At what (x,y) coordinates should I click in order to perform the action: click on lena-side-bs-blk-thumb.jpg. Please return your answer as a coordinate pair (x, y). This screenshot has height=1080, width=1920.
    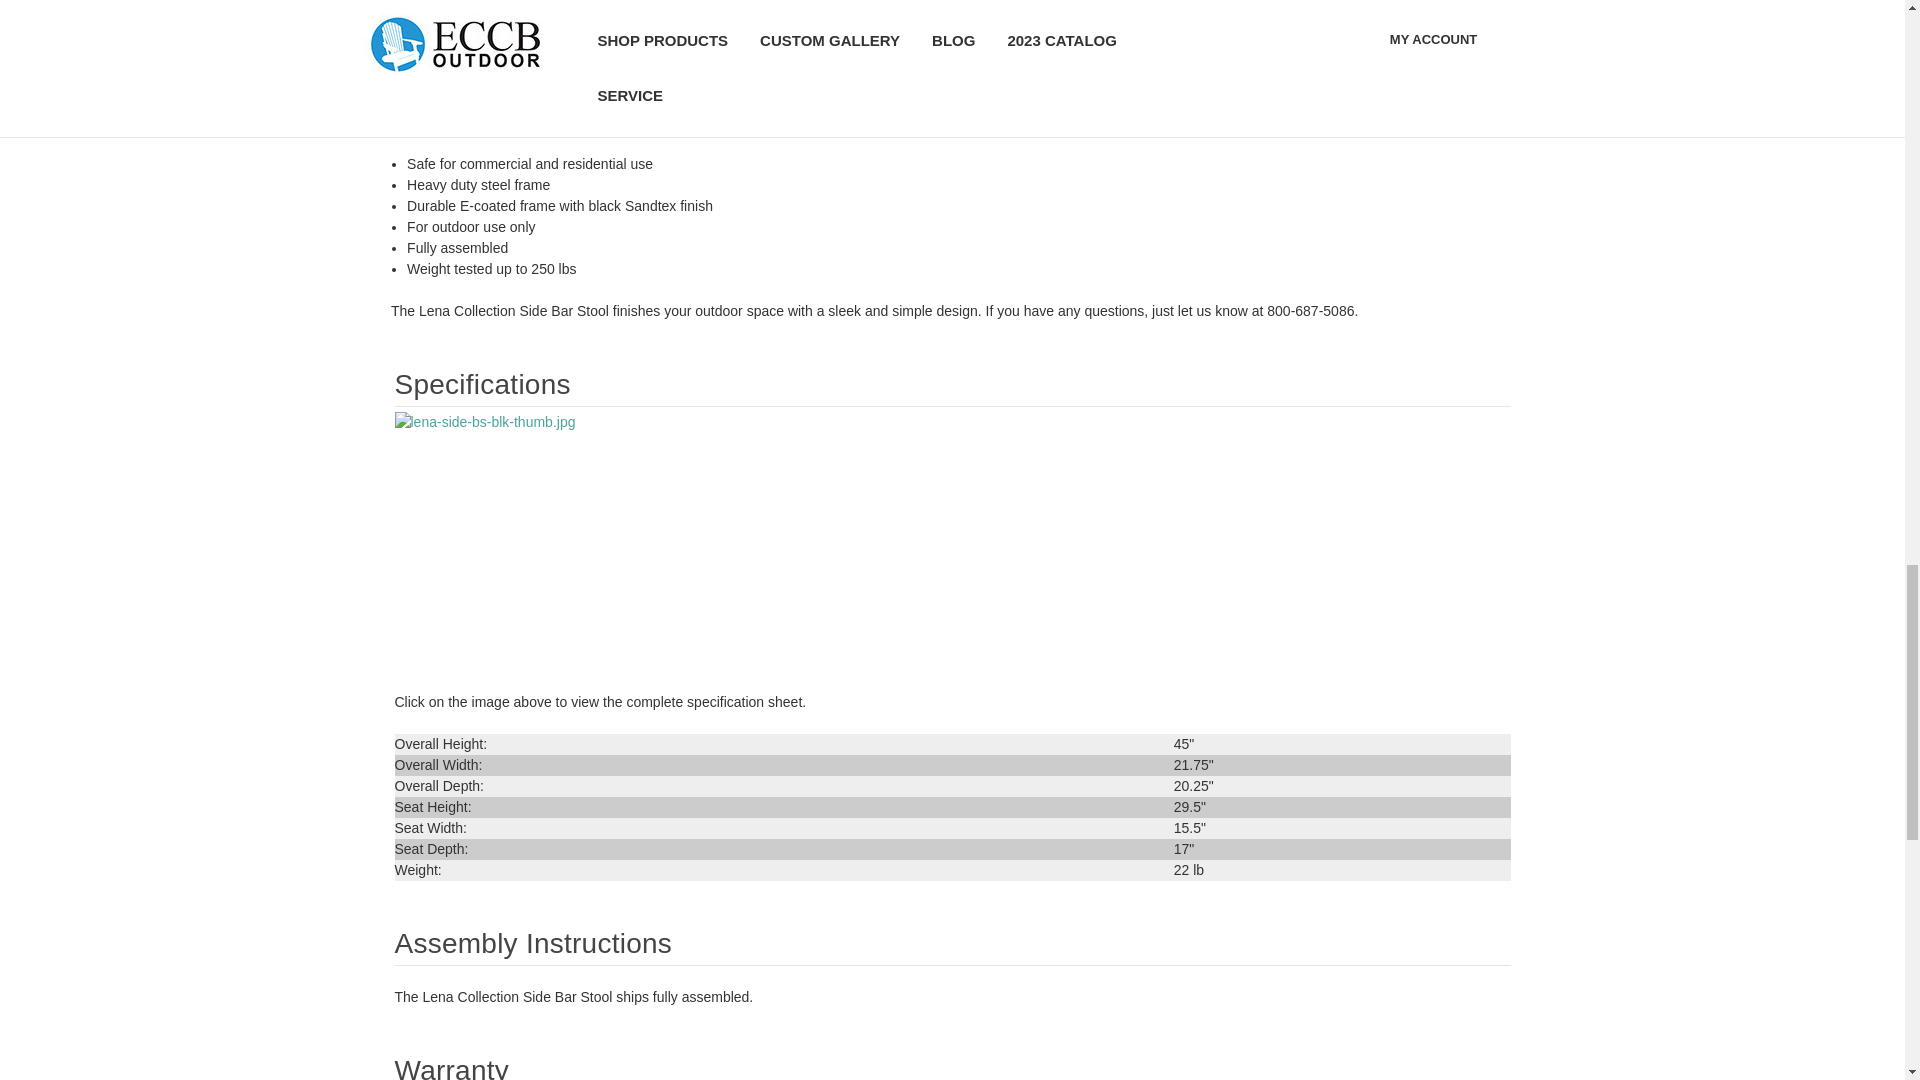
    Looking at the image, I should click on (493, 540).